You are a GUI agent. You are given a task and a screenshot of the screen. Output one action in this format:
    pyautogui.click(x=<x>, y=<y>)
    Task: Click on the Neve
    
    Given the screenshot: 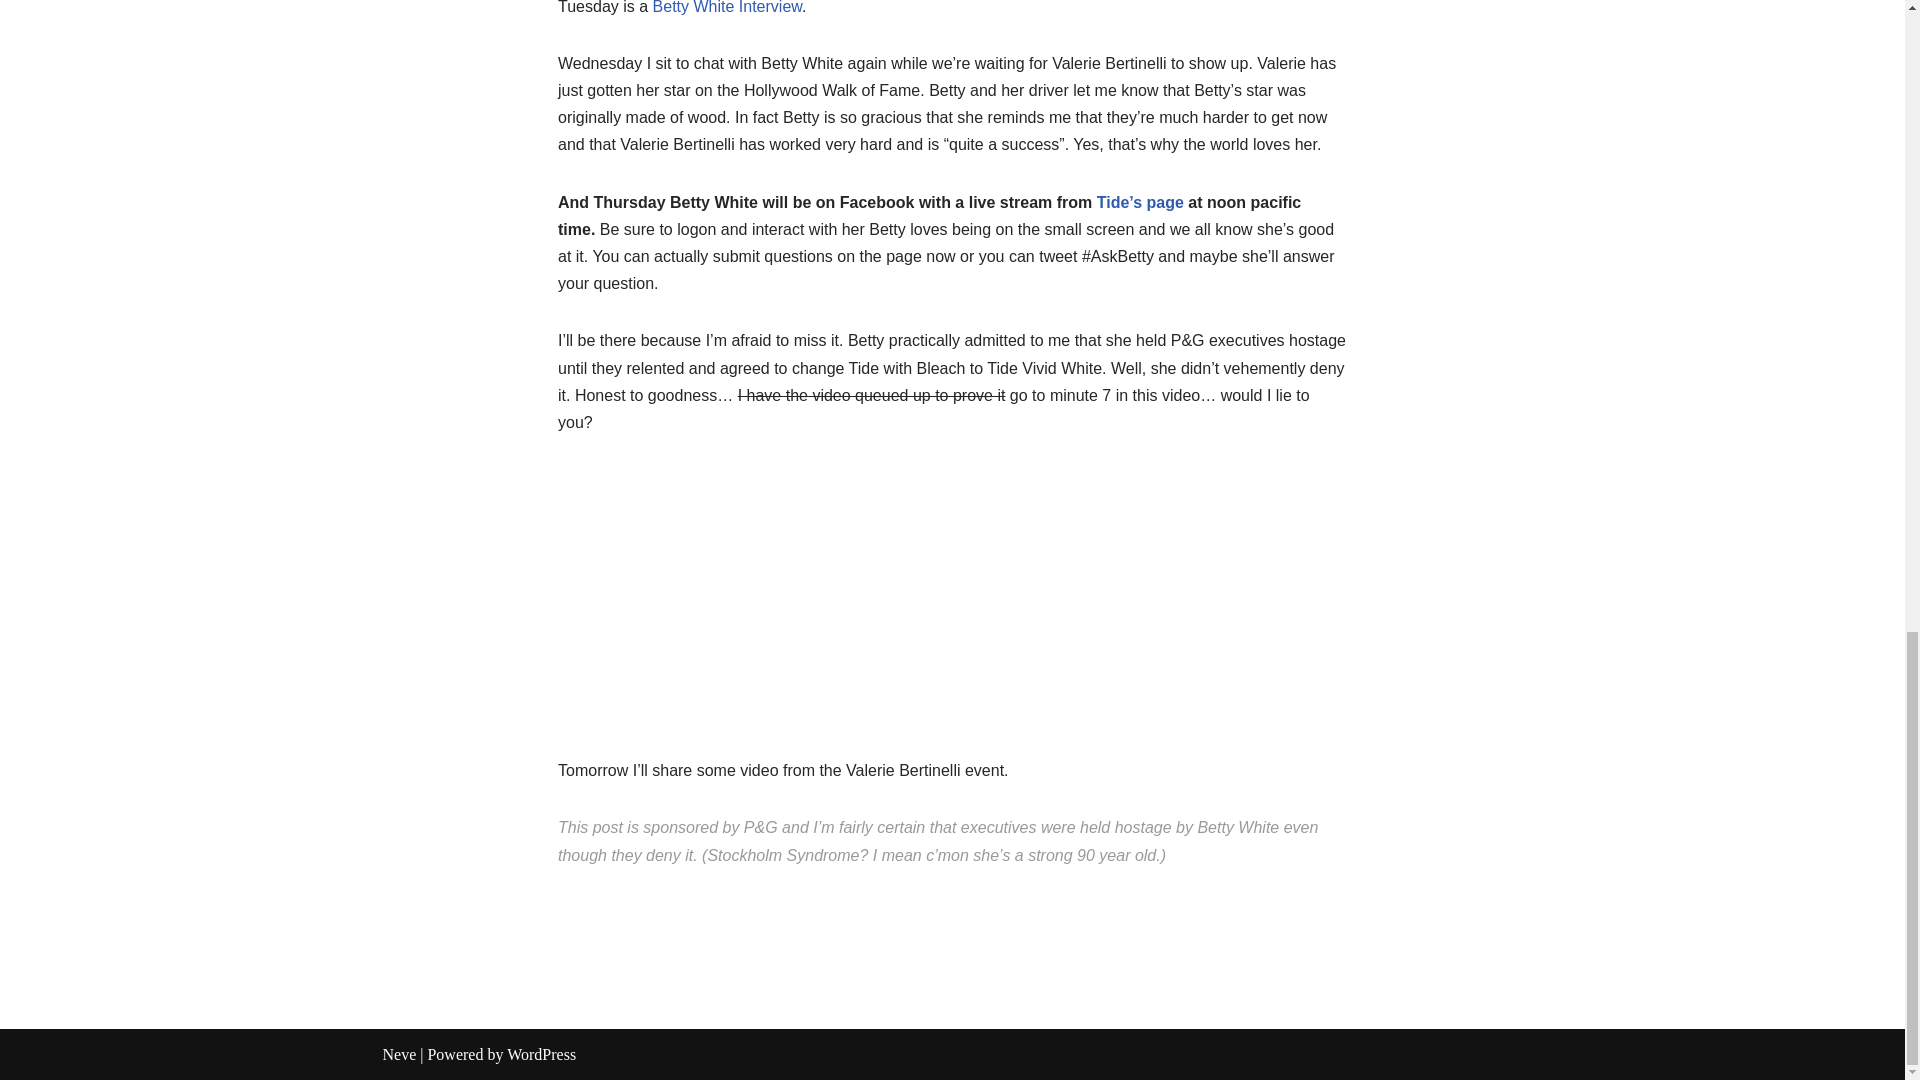 What is the action you would take?
    pyautogui.click(x=399, y=1054)
    